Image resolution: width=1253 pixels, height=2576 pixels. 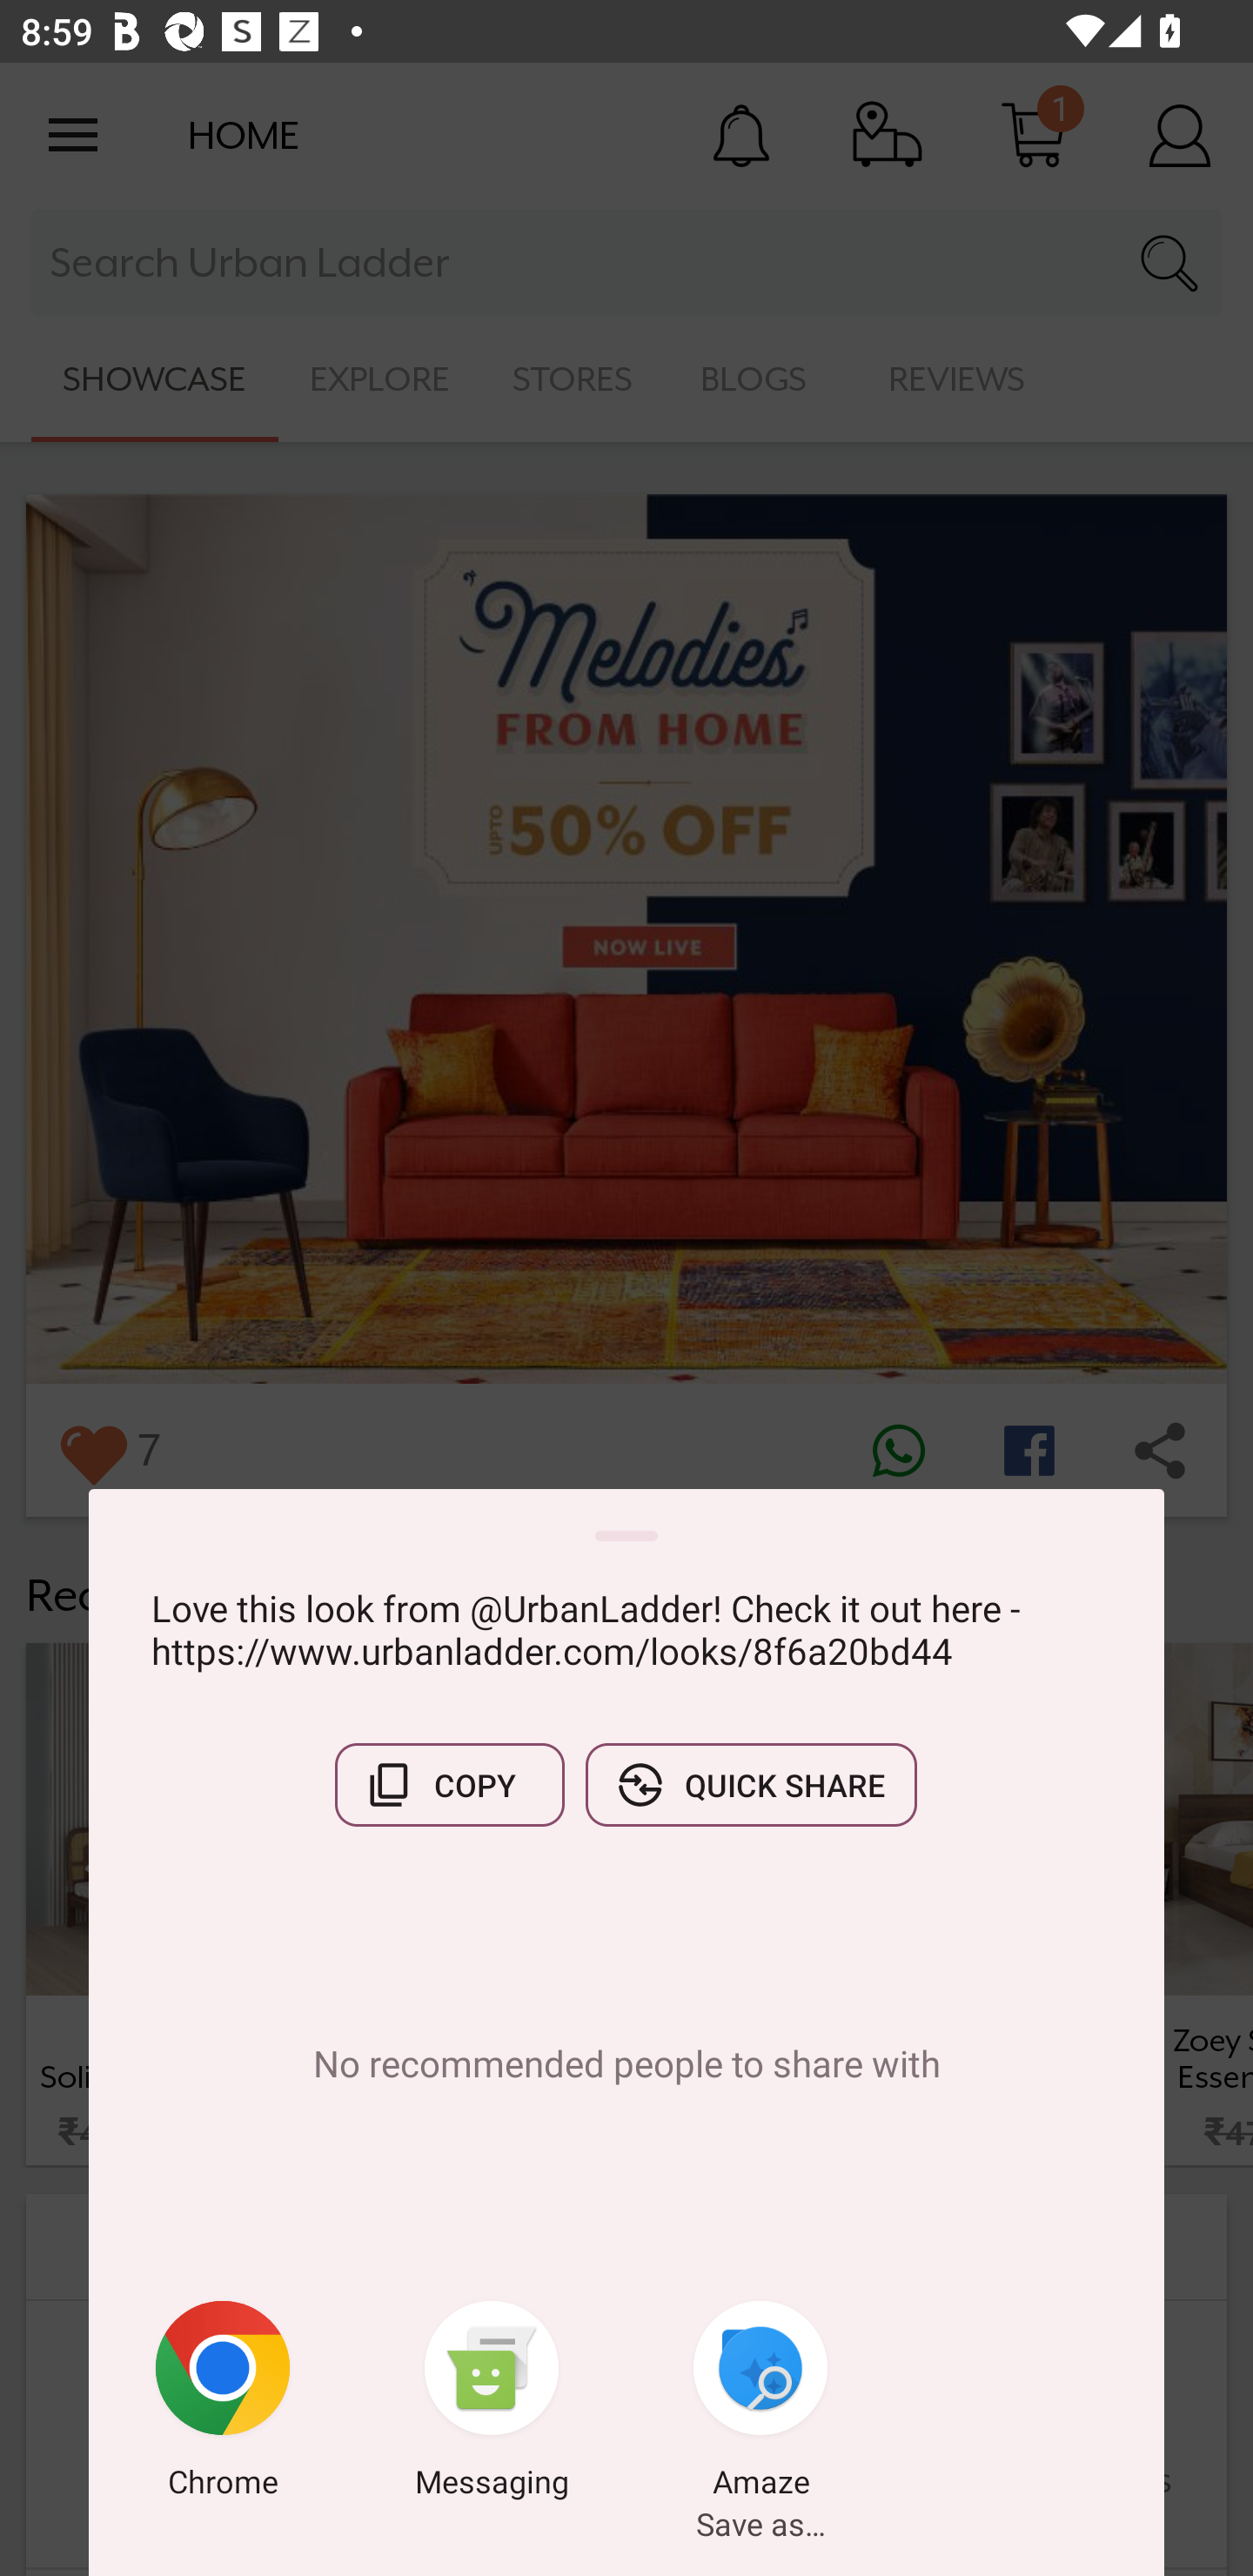 I want to click on COPY, so click(x=449, y=1785).